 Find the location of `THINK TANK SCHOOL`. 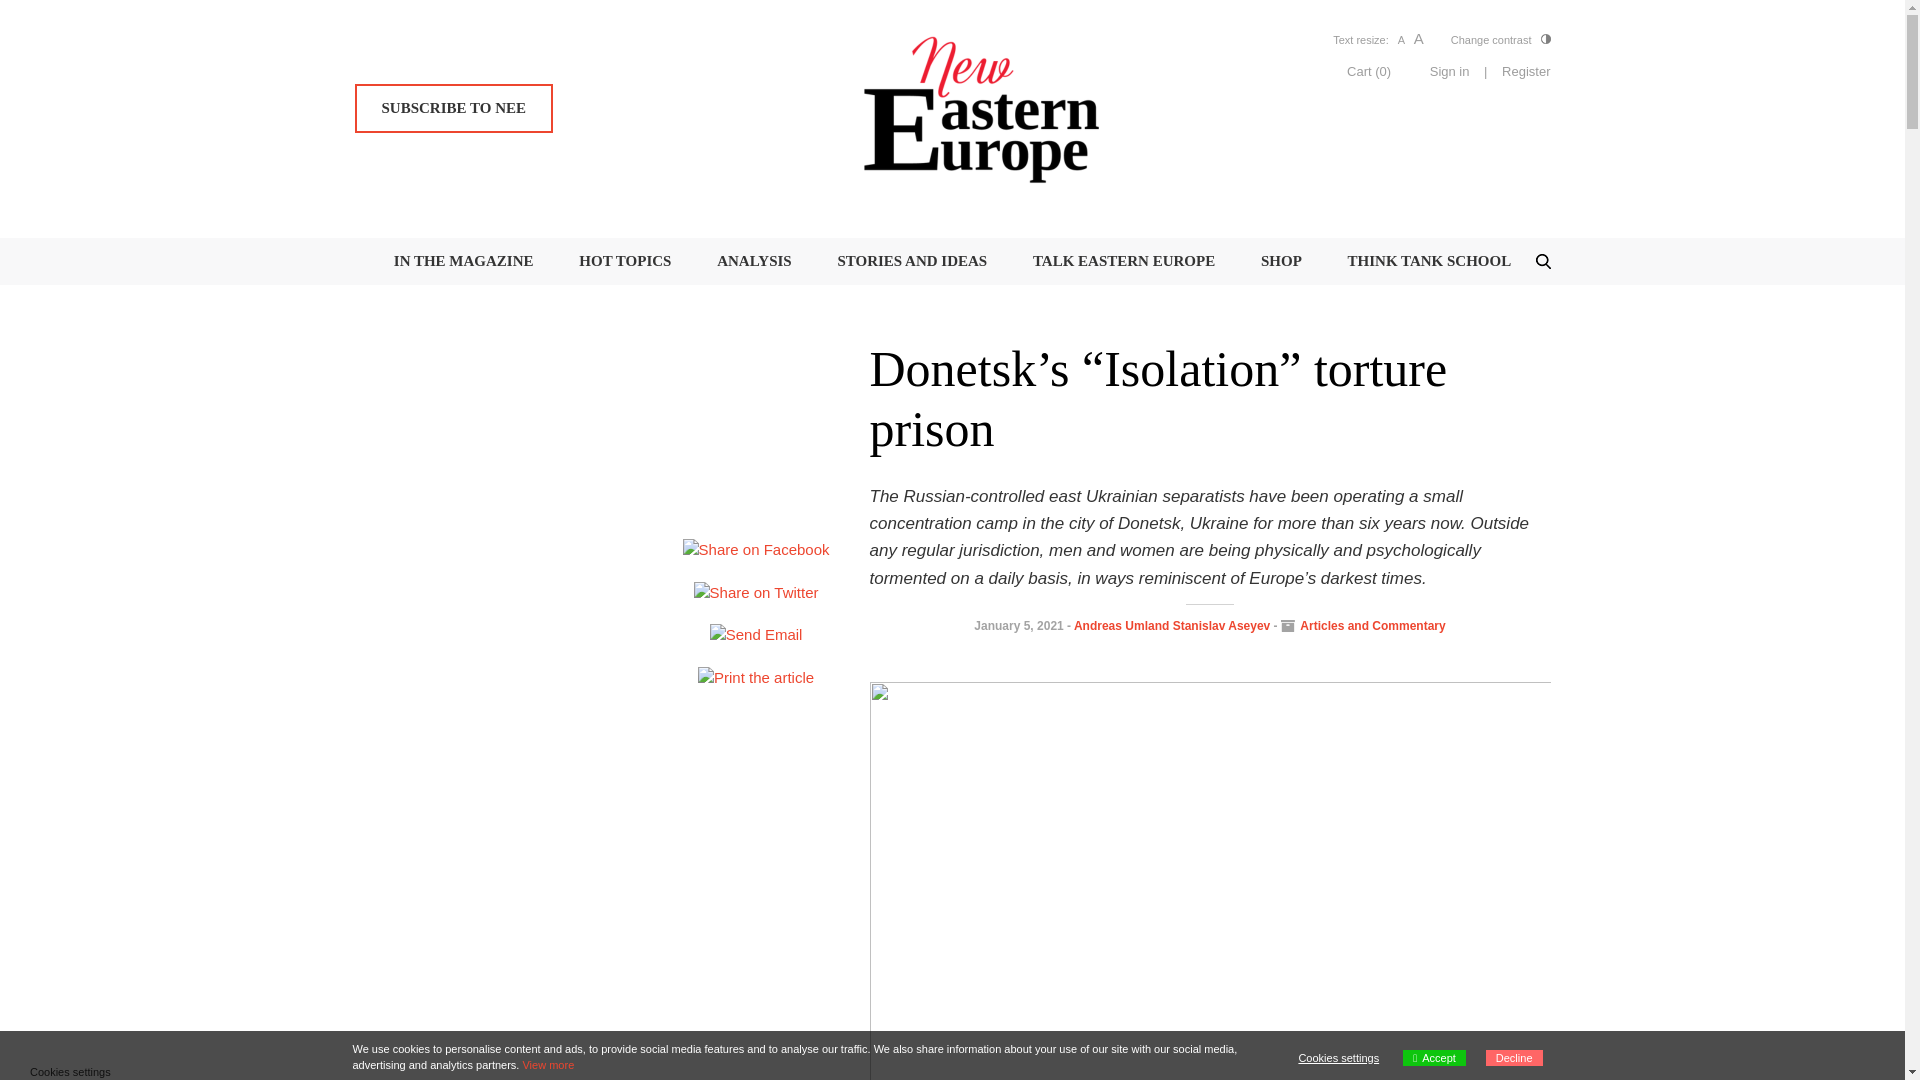

THINK TANK SCHOOL is located at coordinates (1430, 260).